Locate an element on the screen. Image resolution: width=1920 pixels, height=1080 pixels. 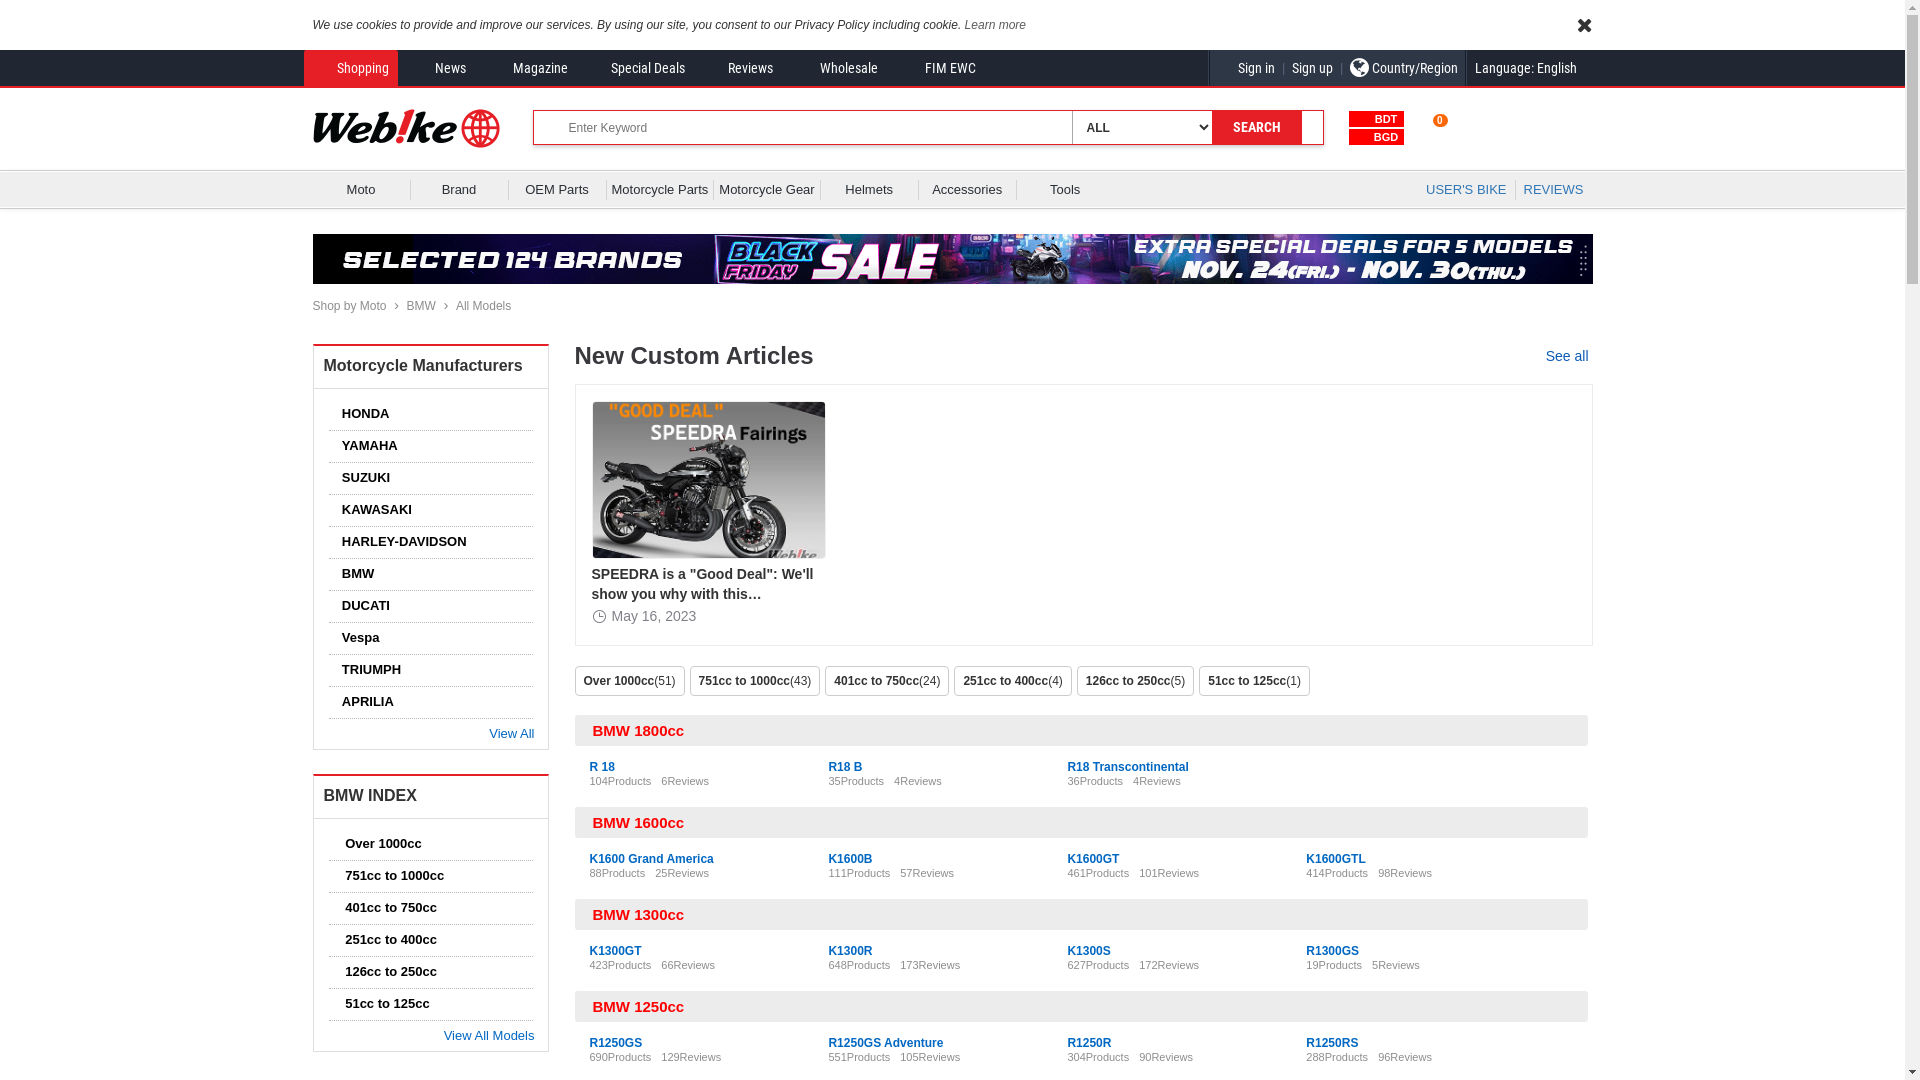
DUCATI is located at coordinates (361, 606).